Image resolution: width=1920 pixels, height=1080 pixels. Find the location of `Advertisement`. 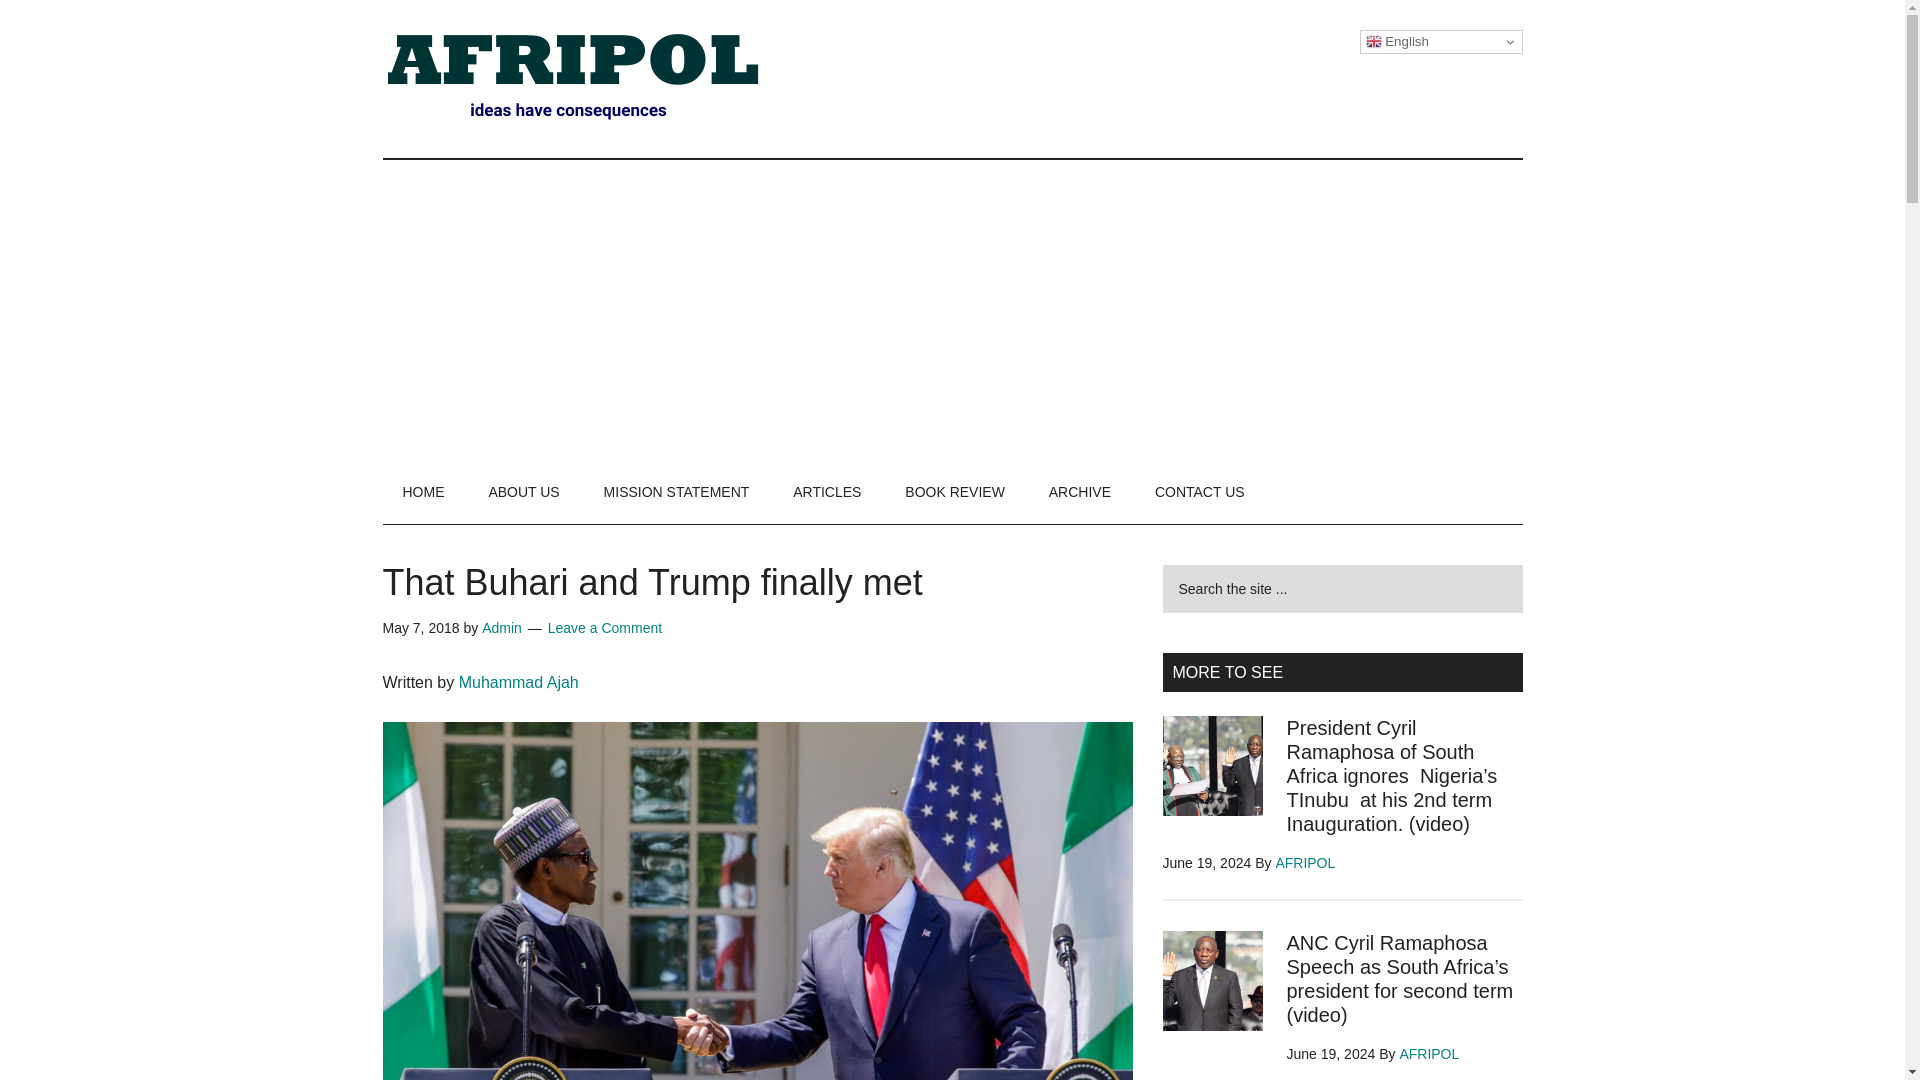

Advertisement is located at coordinates (1593, 60).